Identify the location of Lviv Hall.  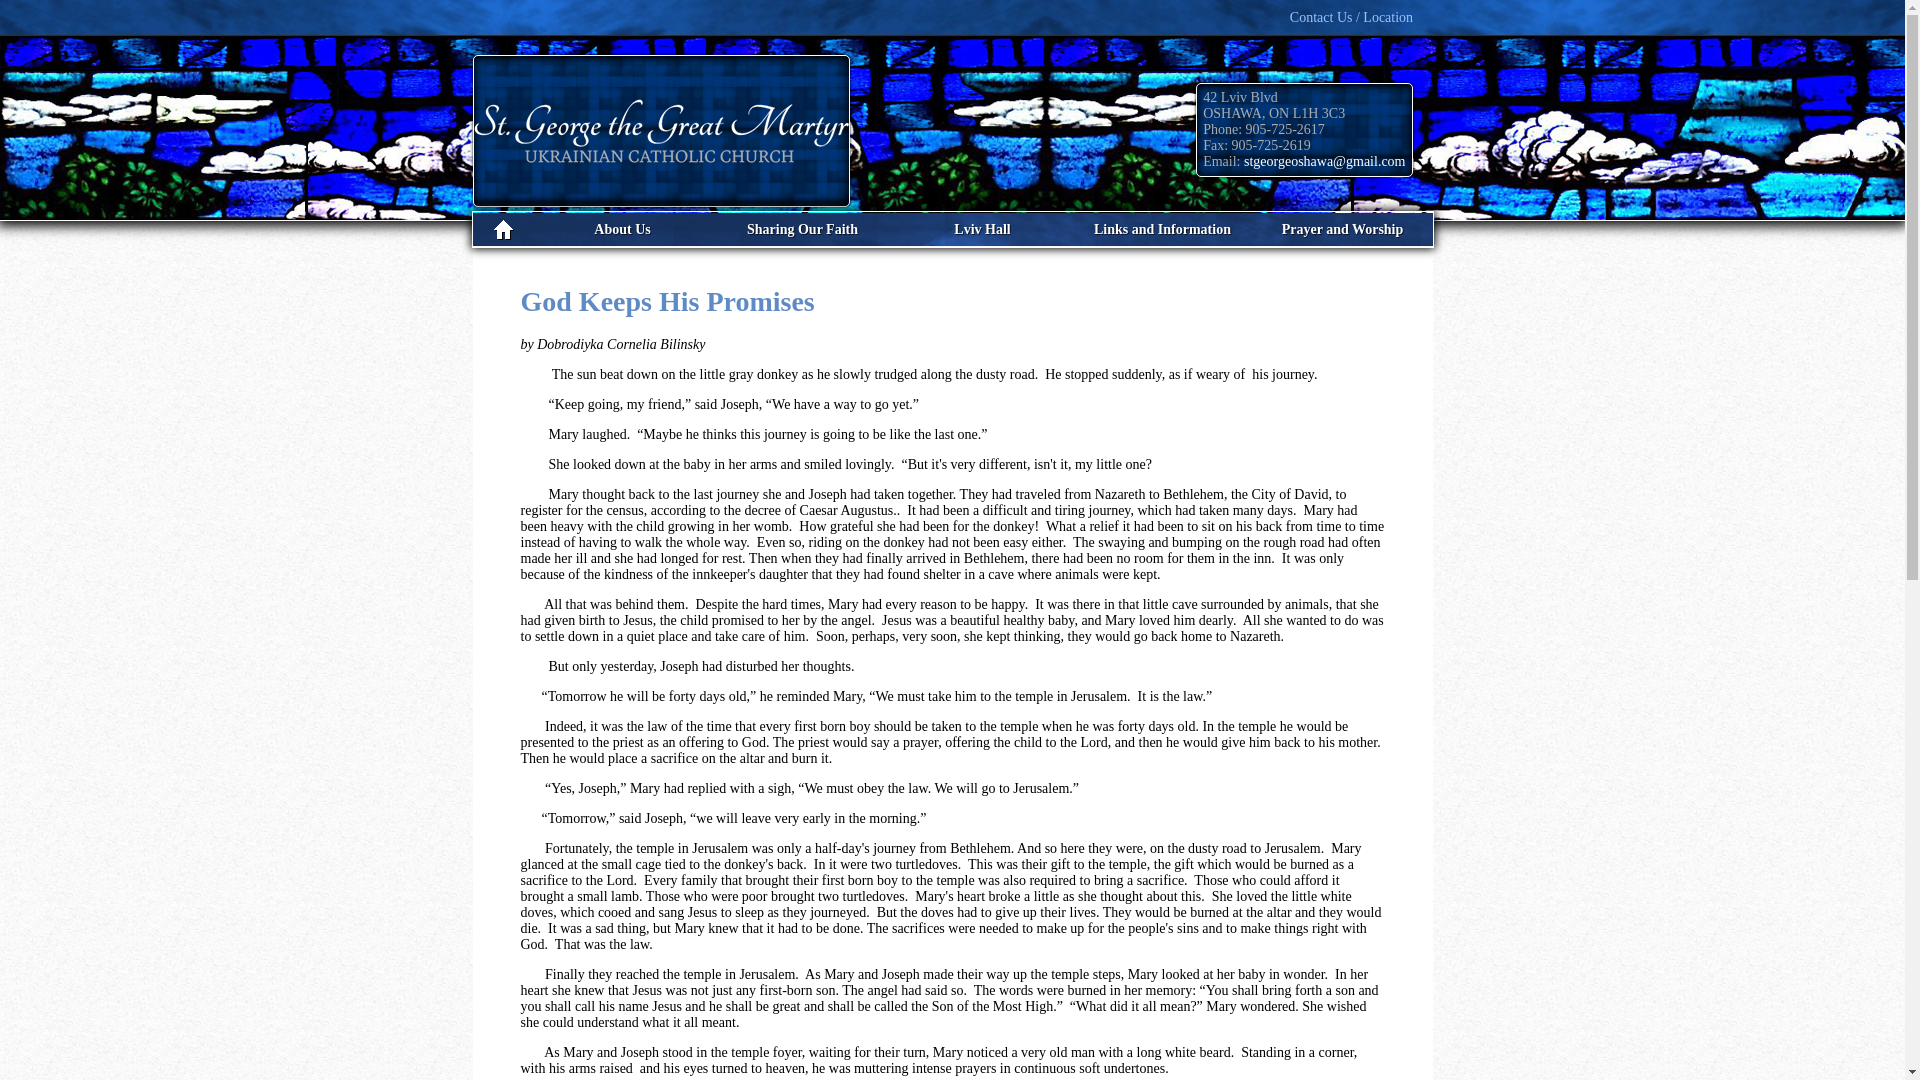
(982, 229).